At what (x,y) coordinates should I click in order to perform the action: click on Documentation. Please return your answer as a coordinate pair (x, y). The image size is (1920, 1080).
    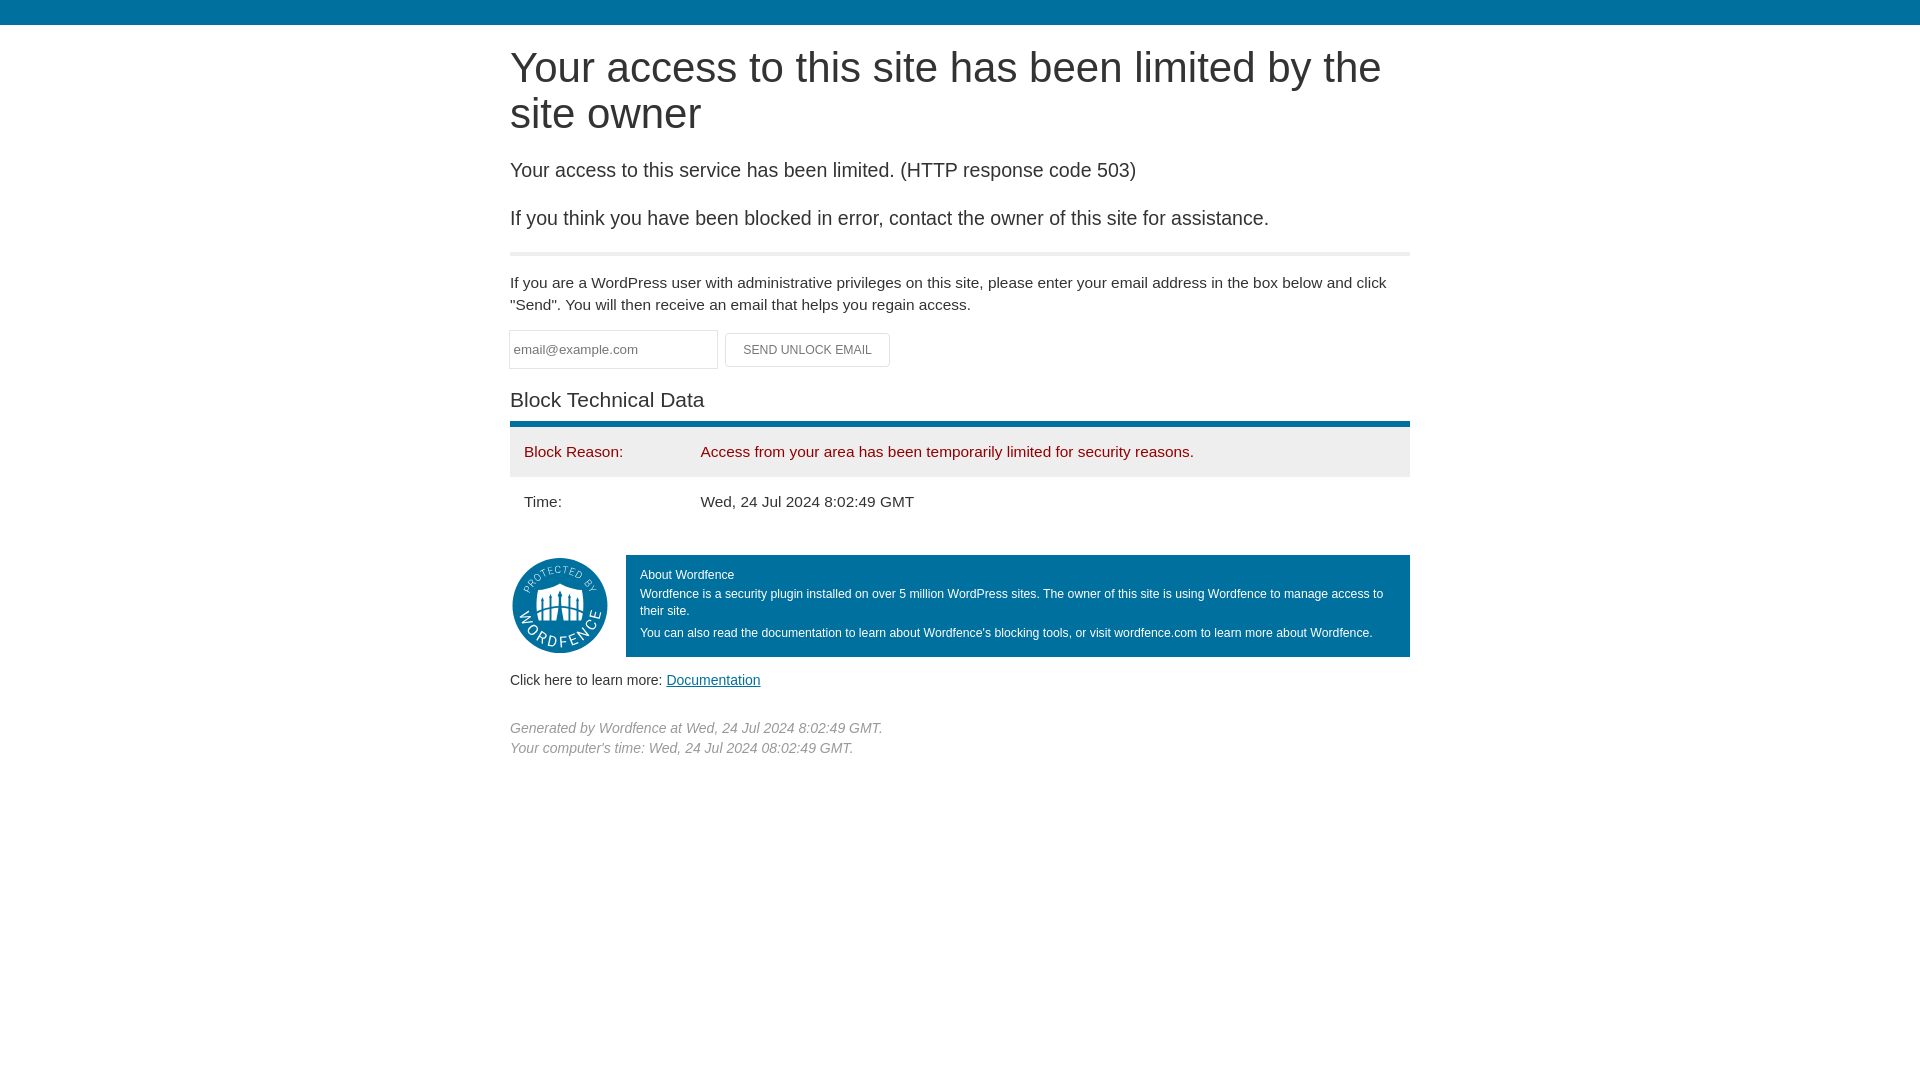
    Looking at the image, I should click on (713, 679).